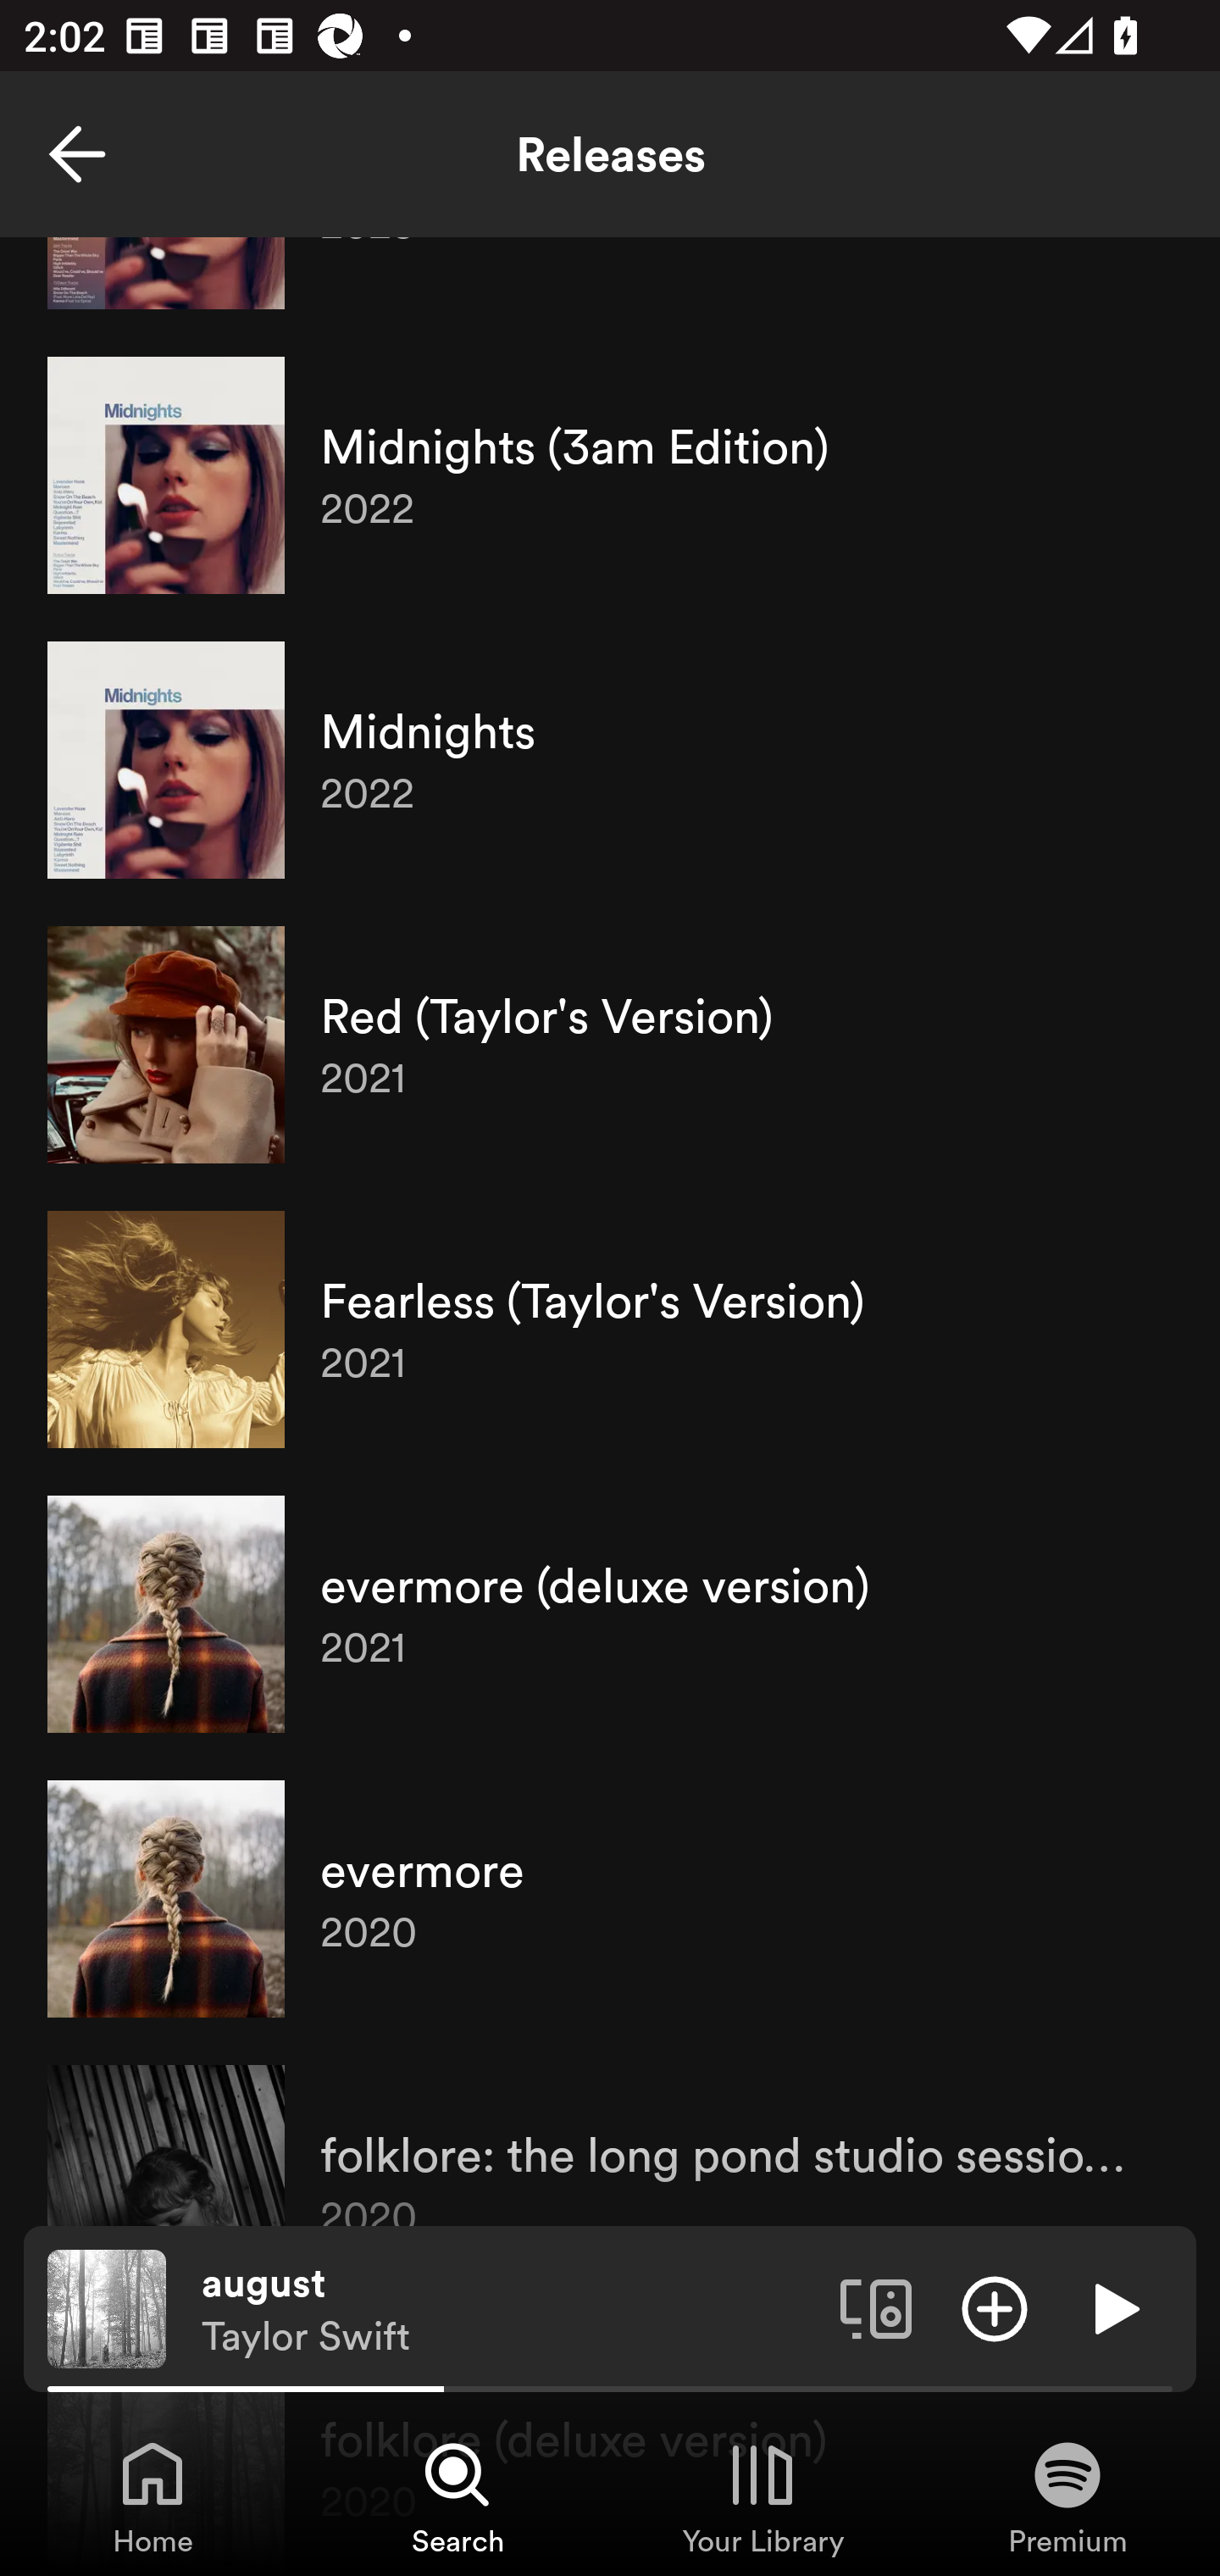 Image resolution: width=1220 pixels, height=2576 pixels. What do you see at coordinates (610, 1044) in the screenshot?
I see `Red (Taylor's Version) 2021` at bounding box center [610, 1044].